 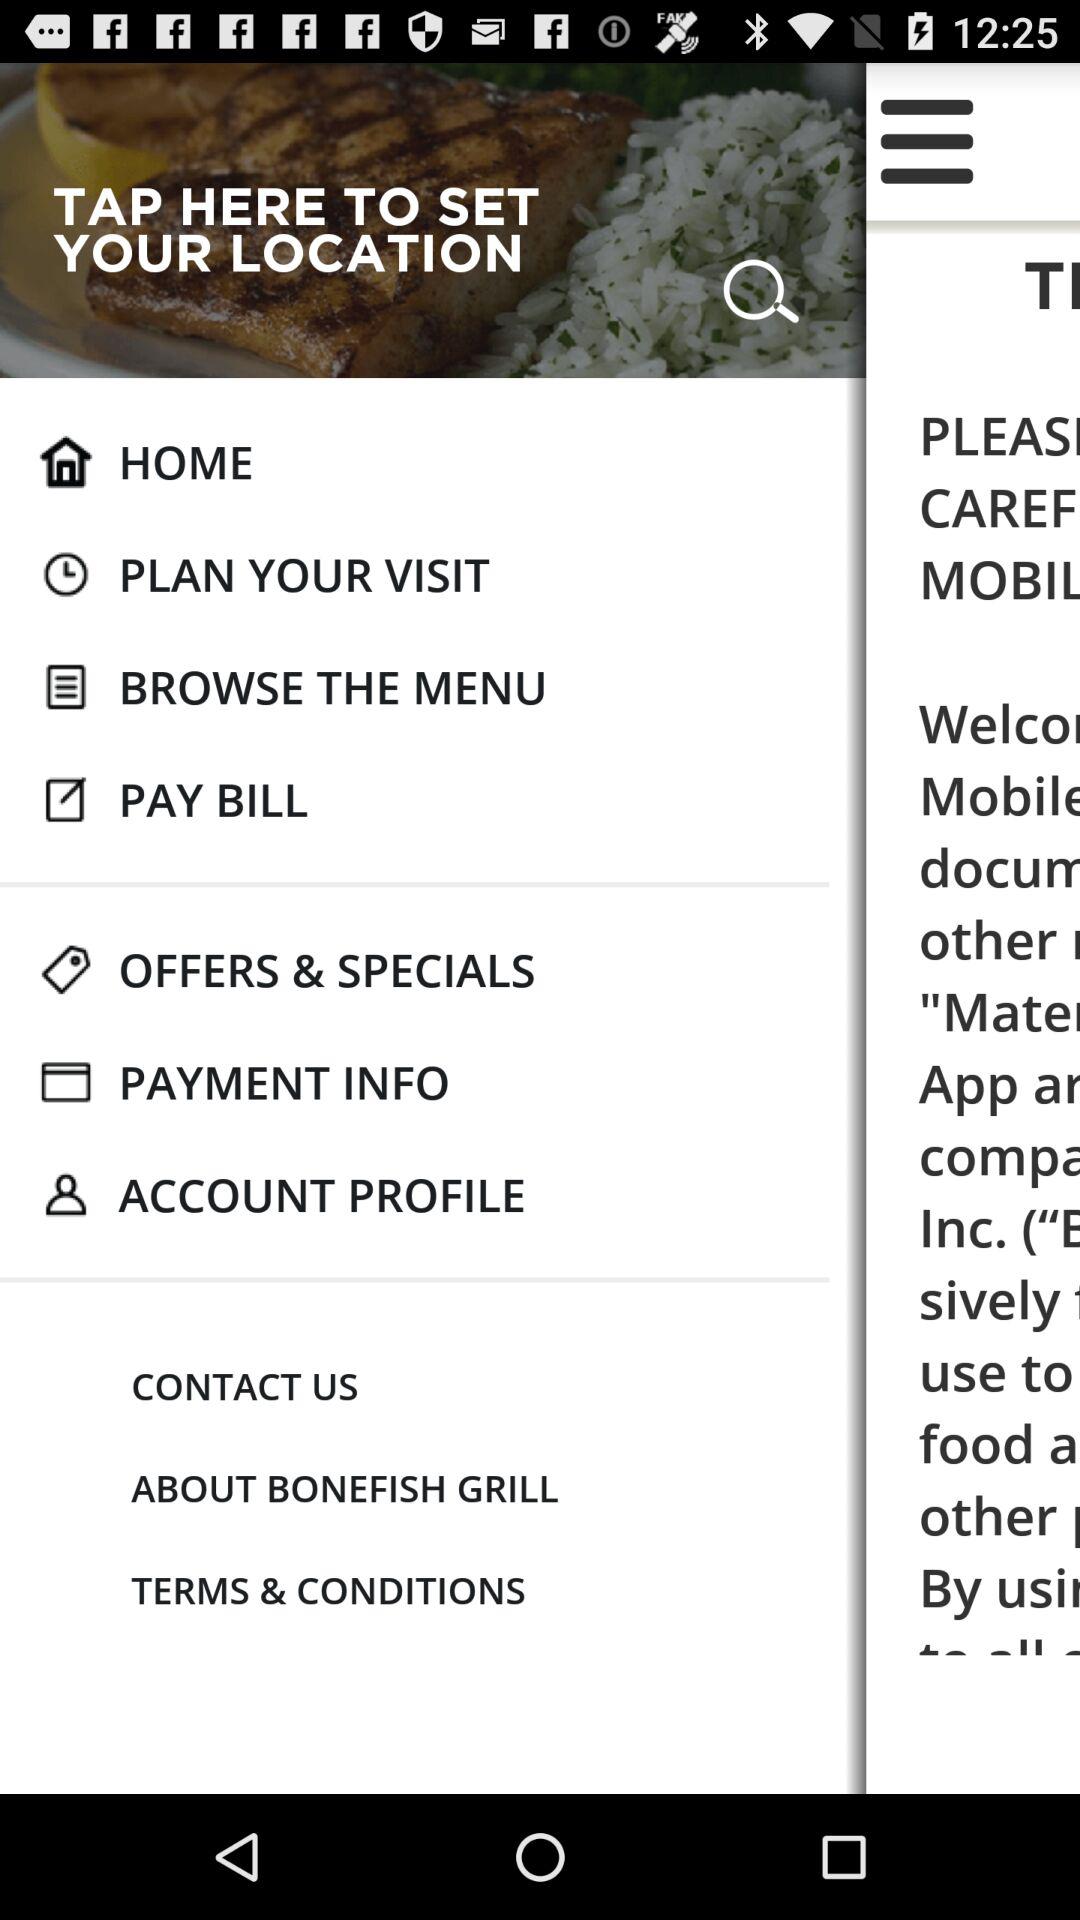 What do you see at coordinates (761, 282) in the screenshot?
I see `launch the app to the right of tap here to icon` at bounding box center [761, 282].